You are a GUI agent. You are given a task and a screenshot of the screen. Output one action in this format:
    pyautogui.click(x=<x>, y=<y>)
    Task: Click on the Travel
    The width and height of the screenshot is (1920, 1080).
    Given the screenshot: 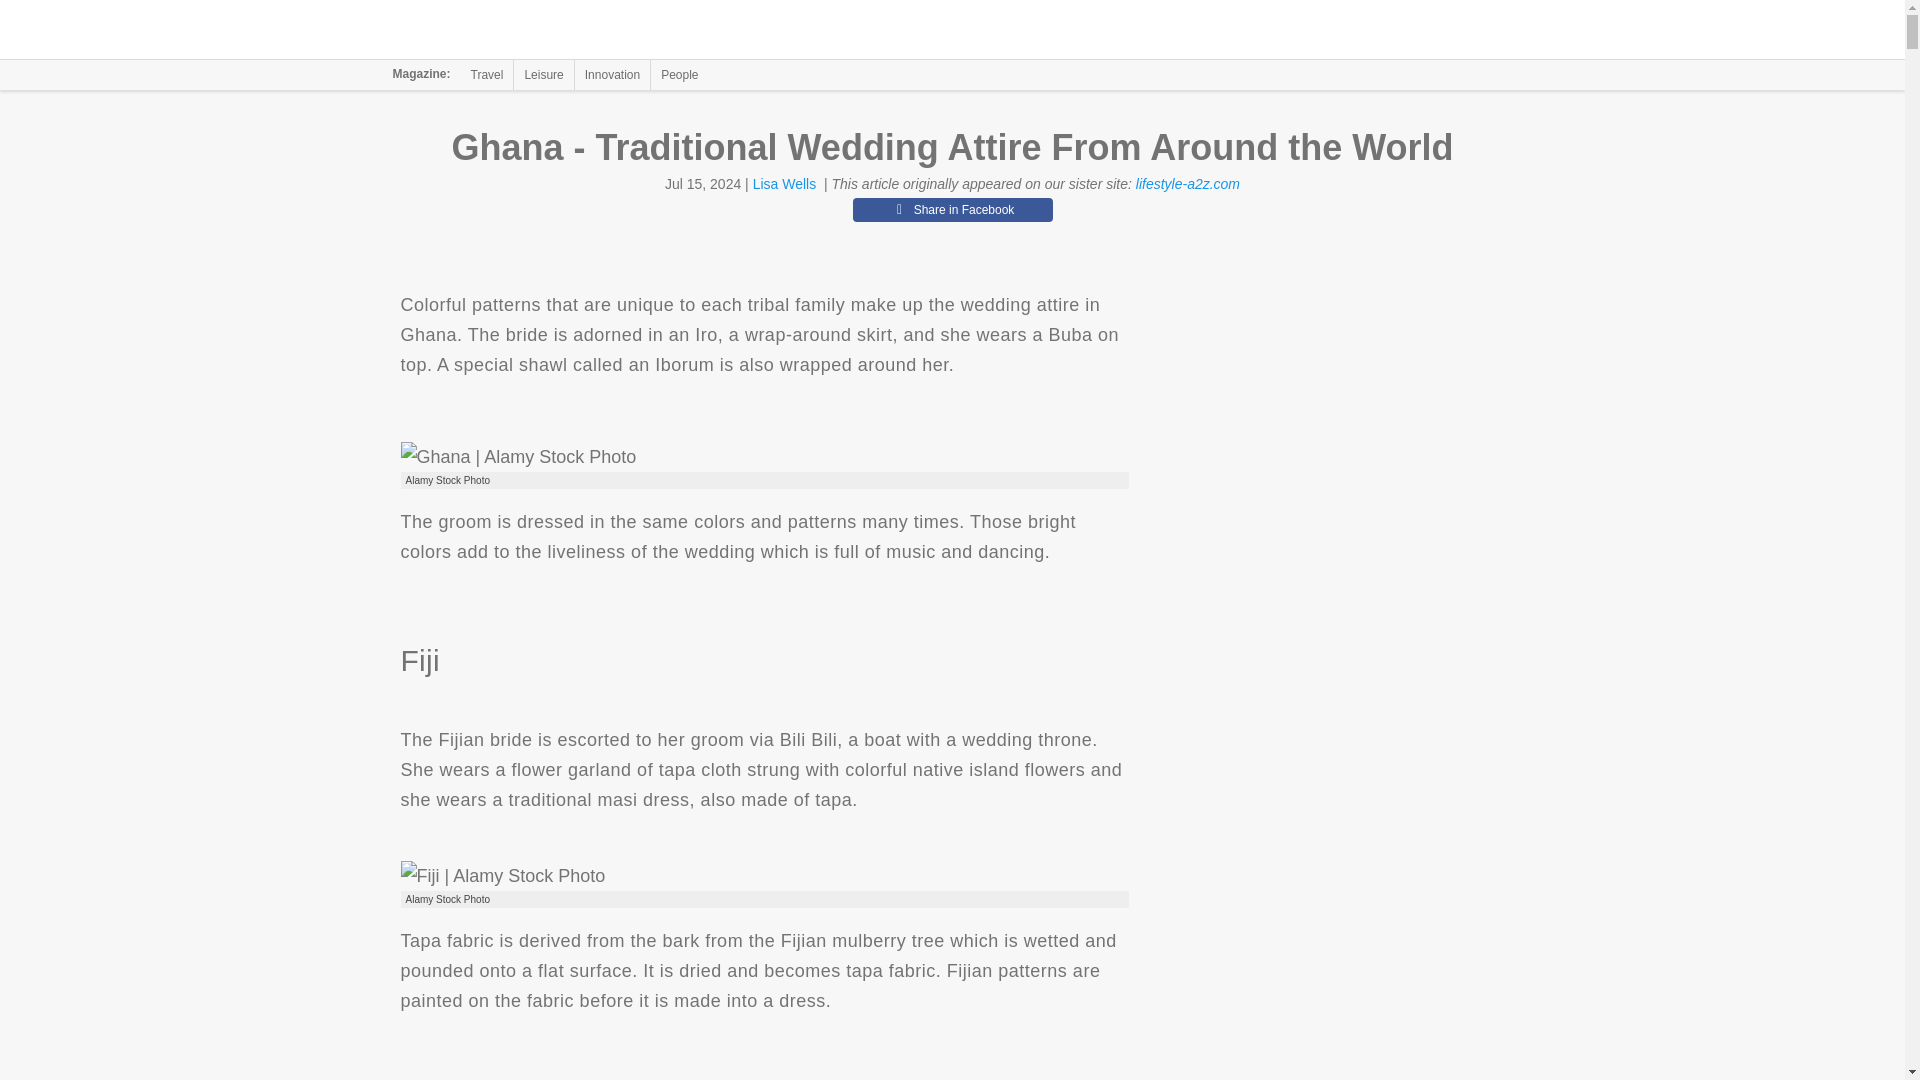 What is the action you would take?
    pyautogui.click(x=487, y=74)
    